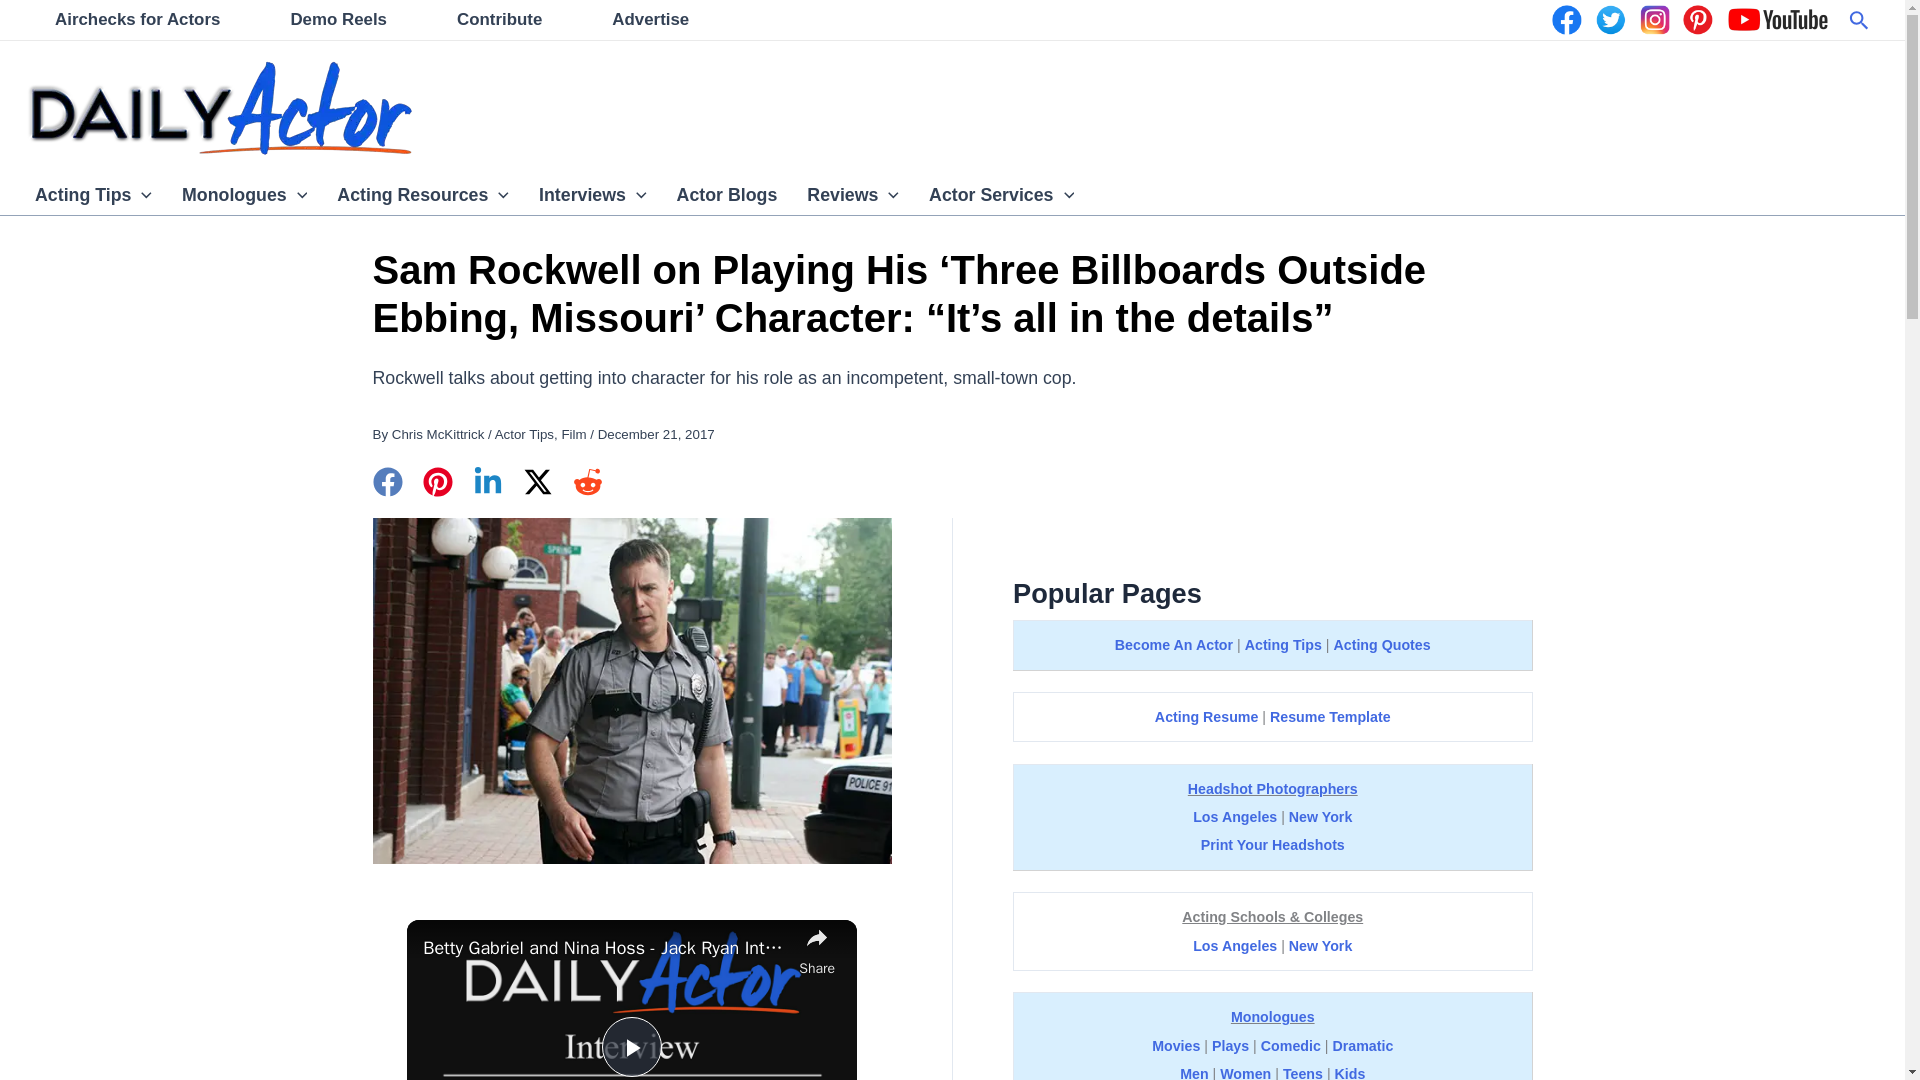  I want to click on Contribute, so click(500, 20).